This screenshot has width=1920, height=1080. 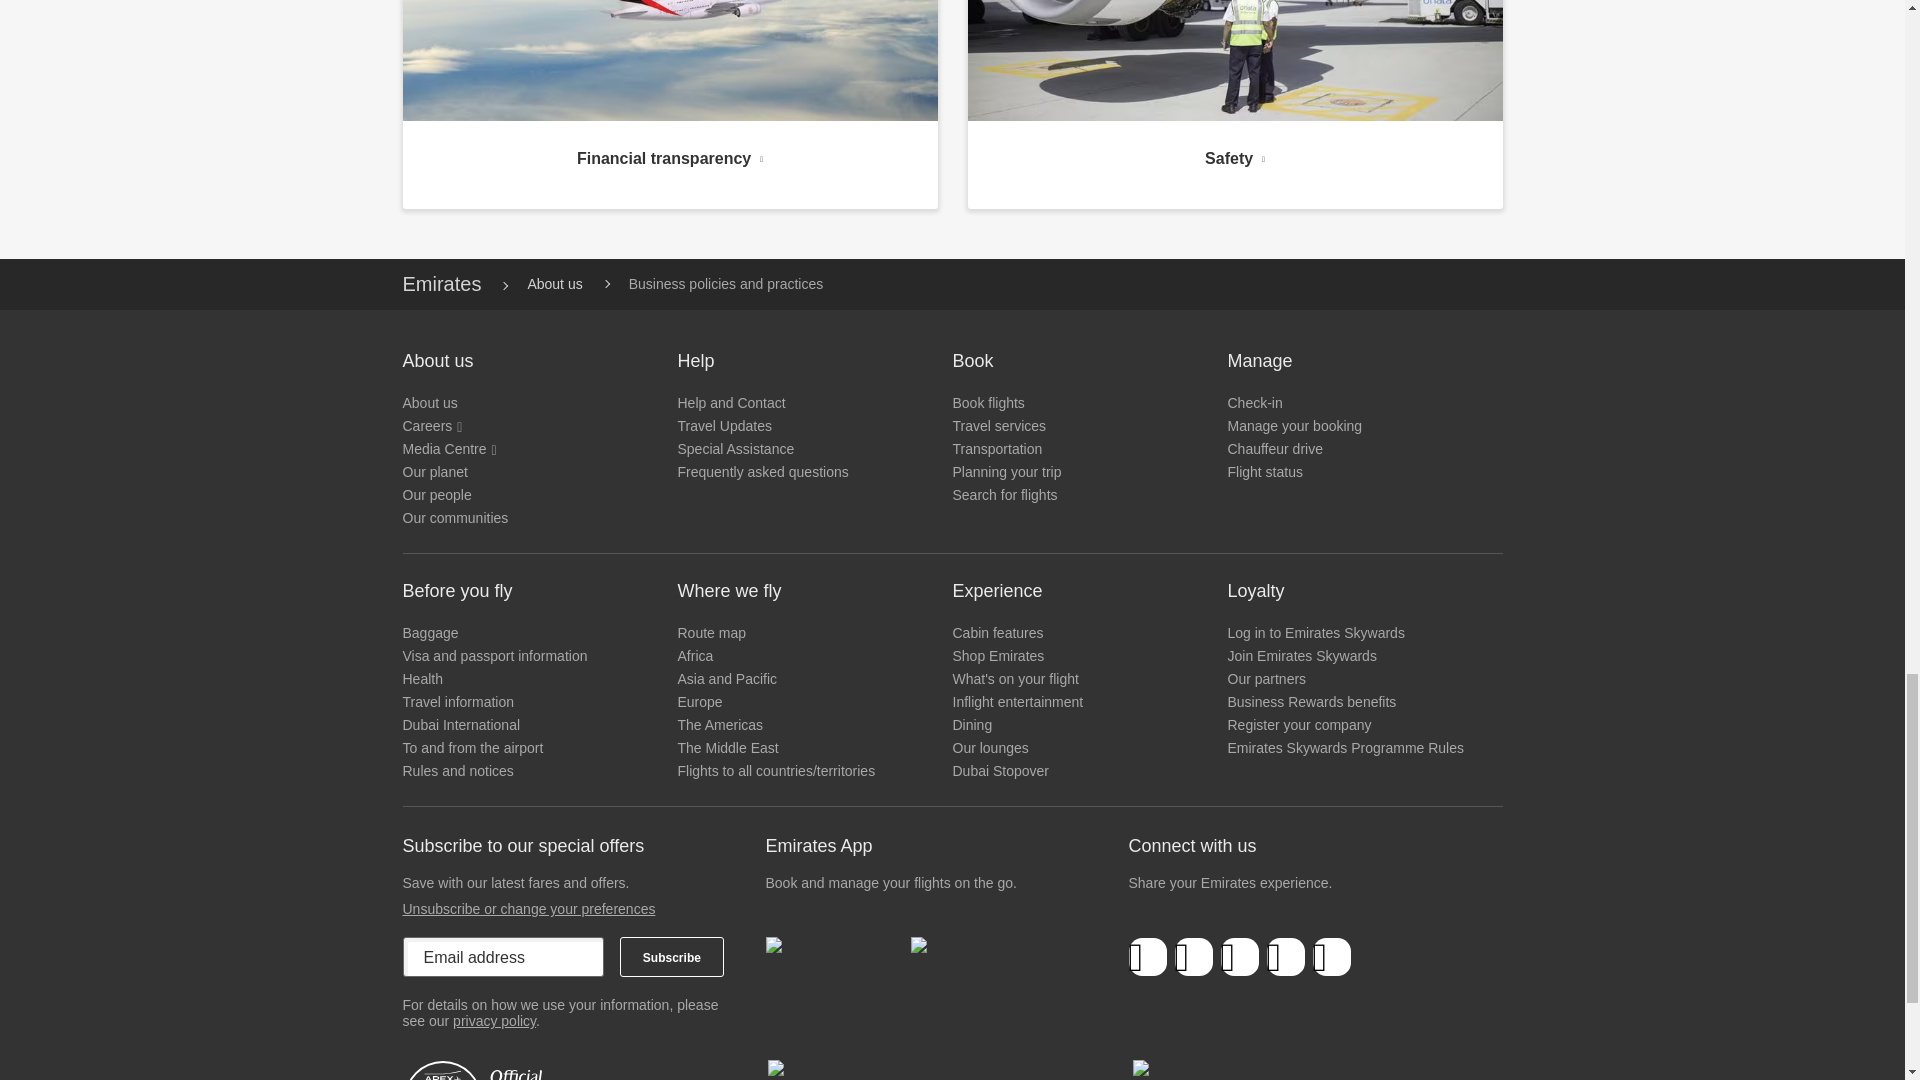 I want to click on privacy policy, so click(x=494, y=1021).